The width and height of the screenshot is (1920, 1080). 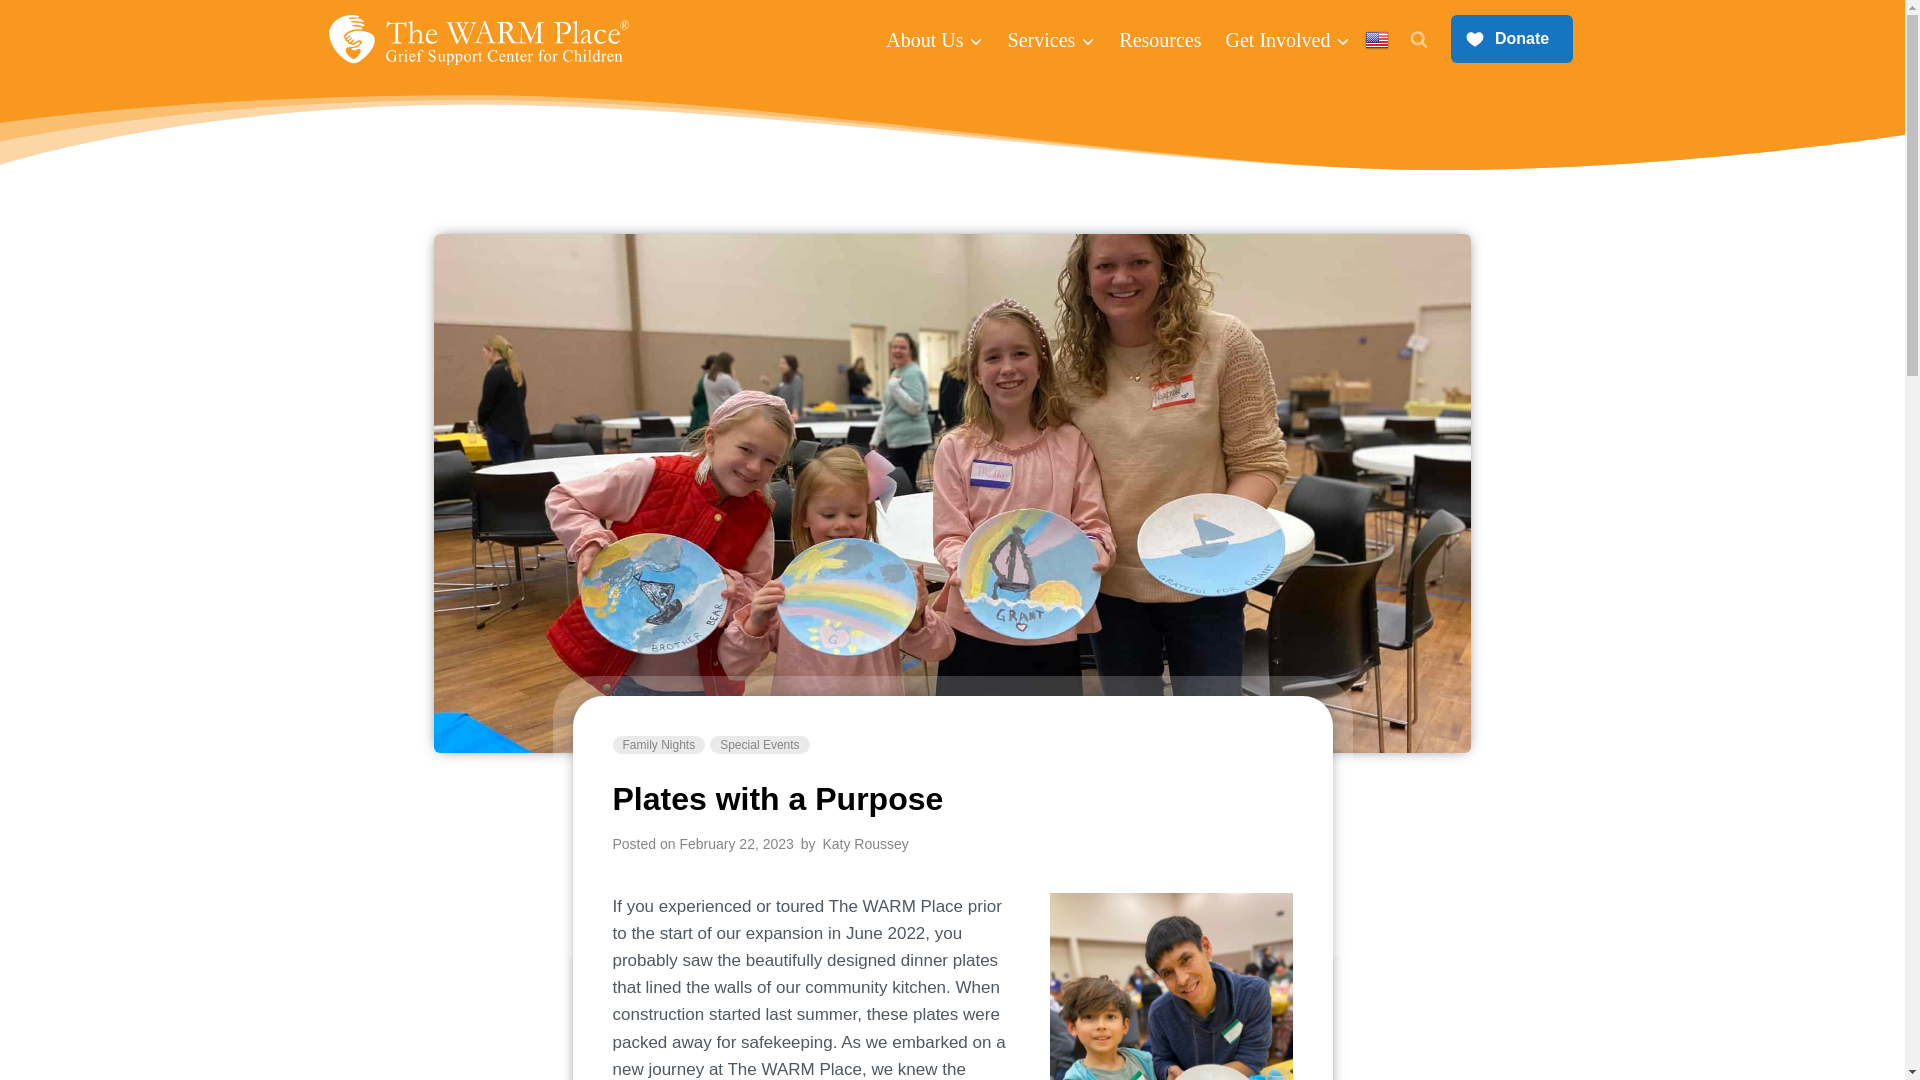 What do you see at coordinates (658, 744) in the screenshot?
I see `Family Nights` at bounding box center [658, 744].